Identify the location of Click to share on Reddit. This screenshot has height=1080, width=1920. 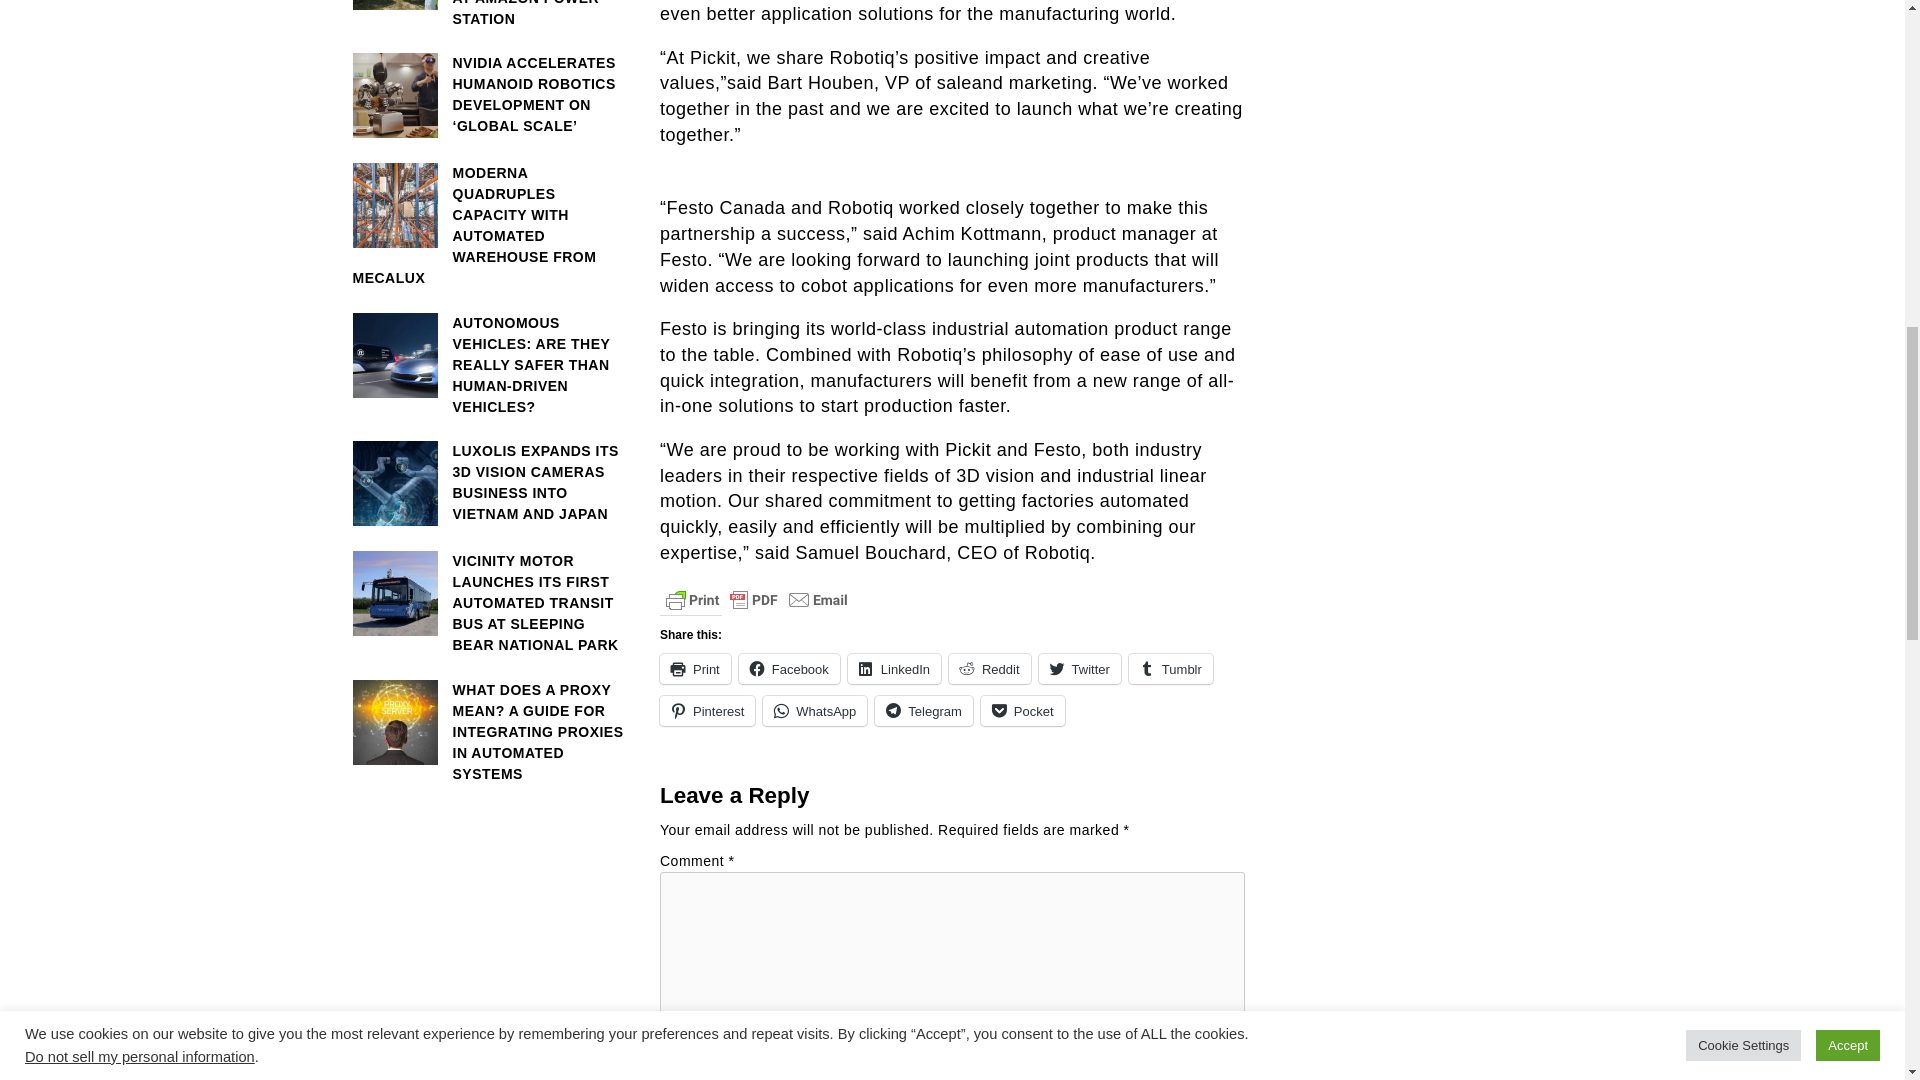
(990, 668).